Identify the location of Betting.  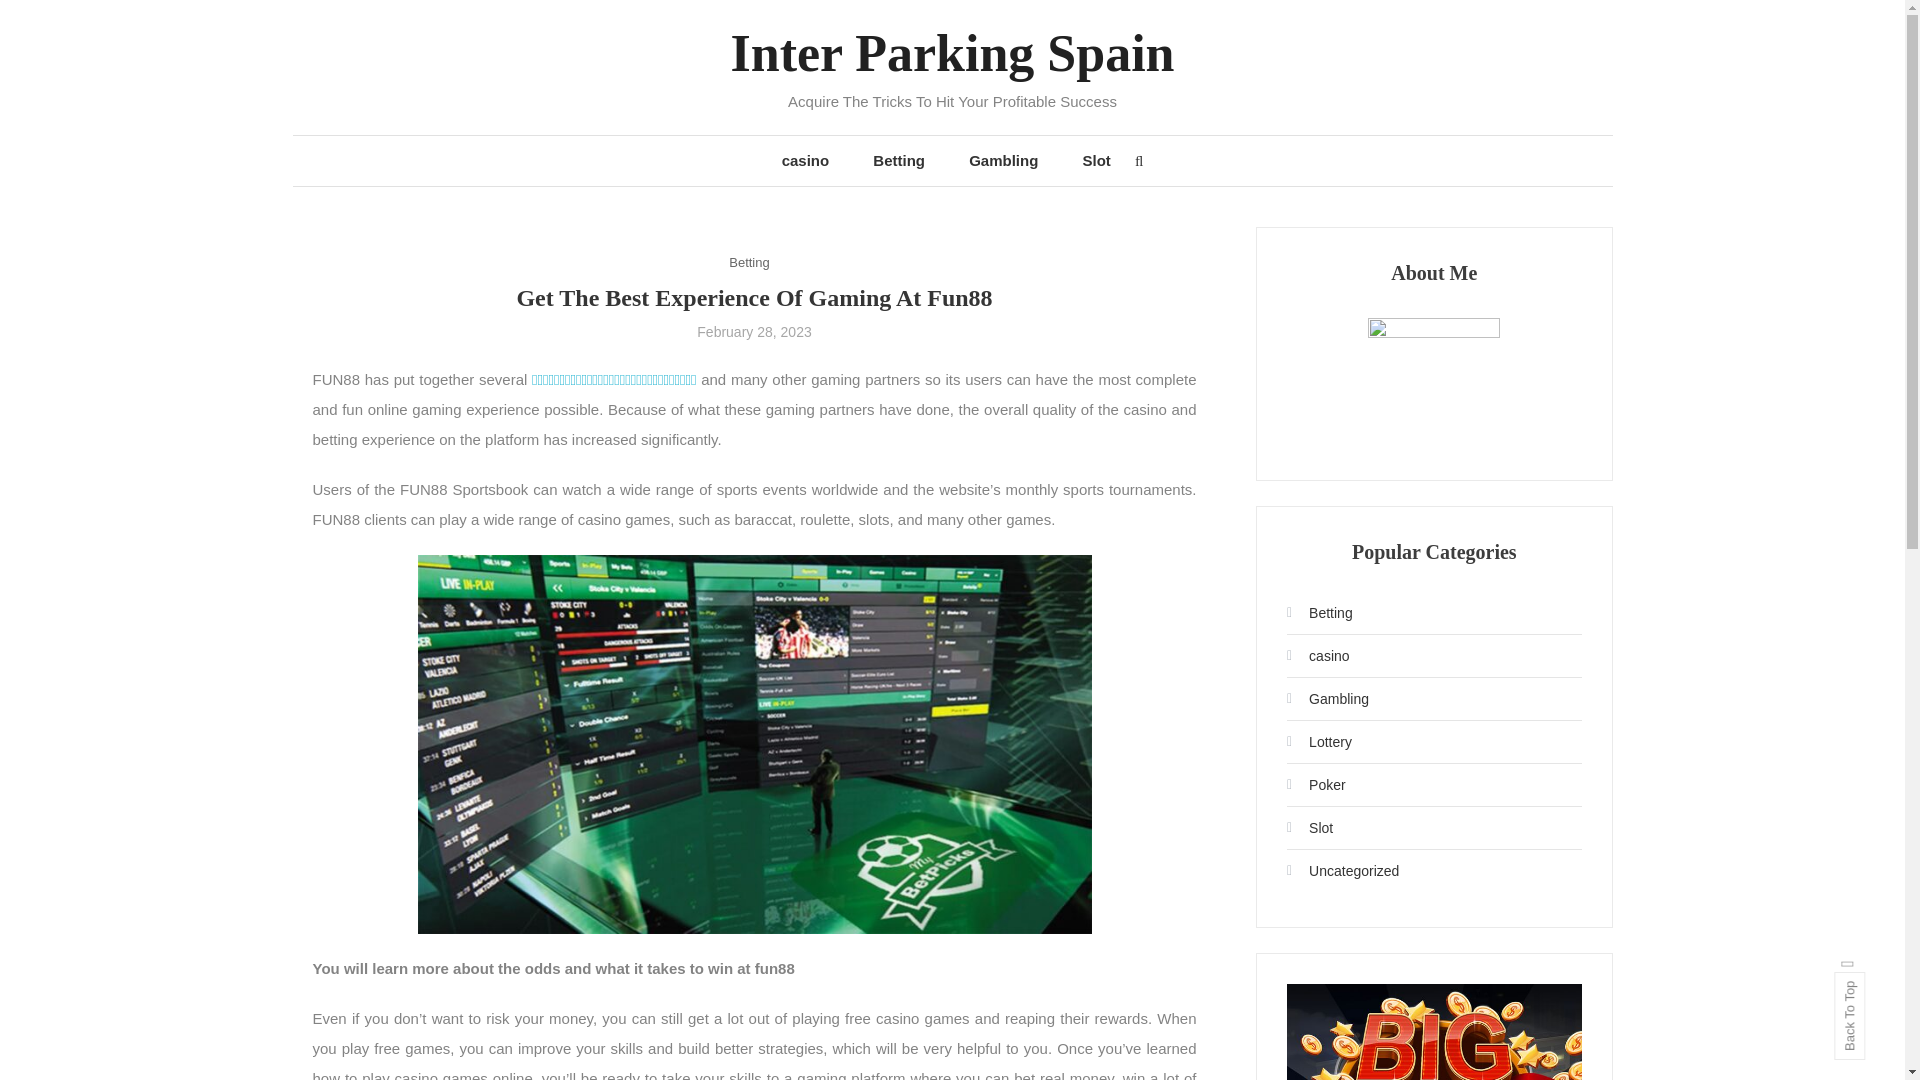
(749, 262).